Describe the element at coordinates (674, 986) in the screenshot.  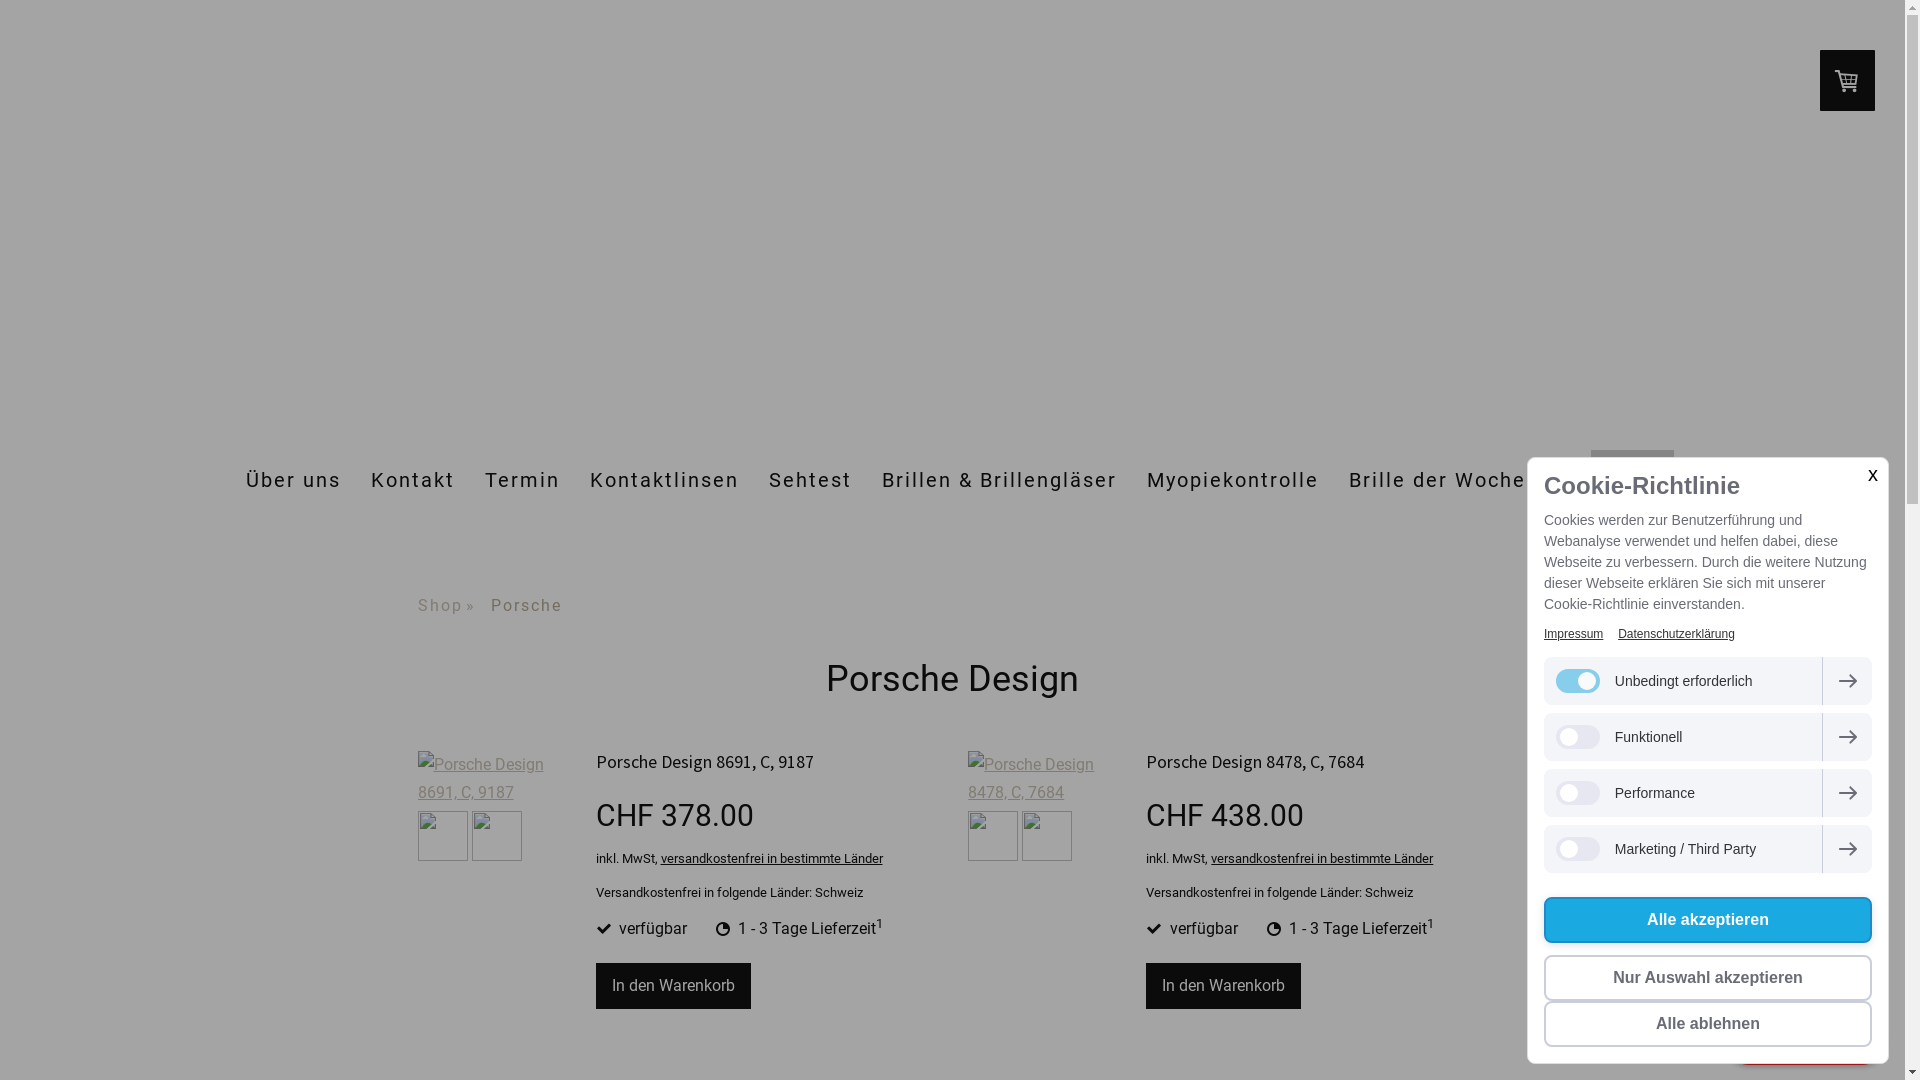
I see `In den Warenkorb` at that location.